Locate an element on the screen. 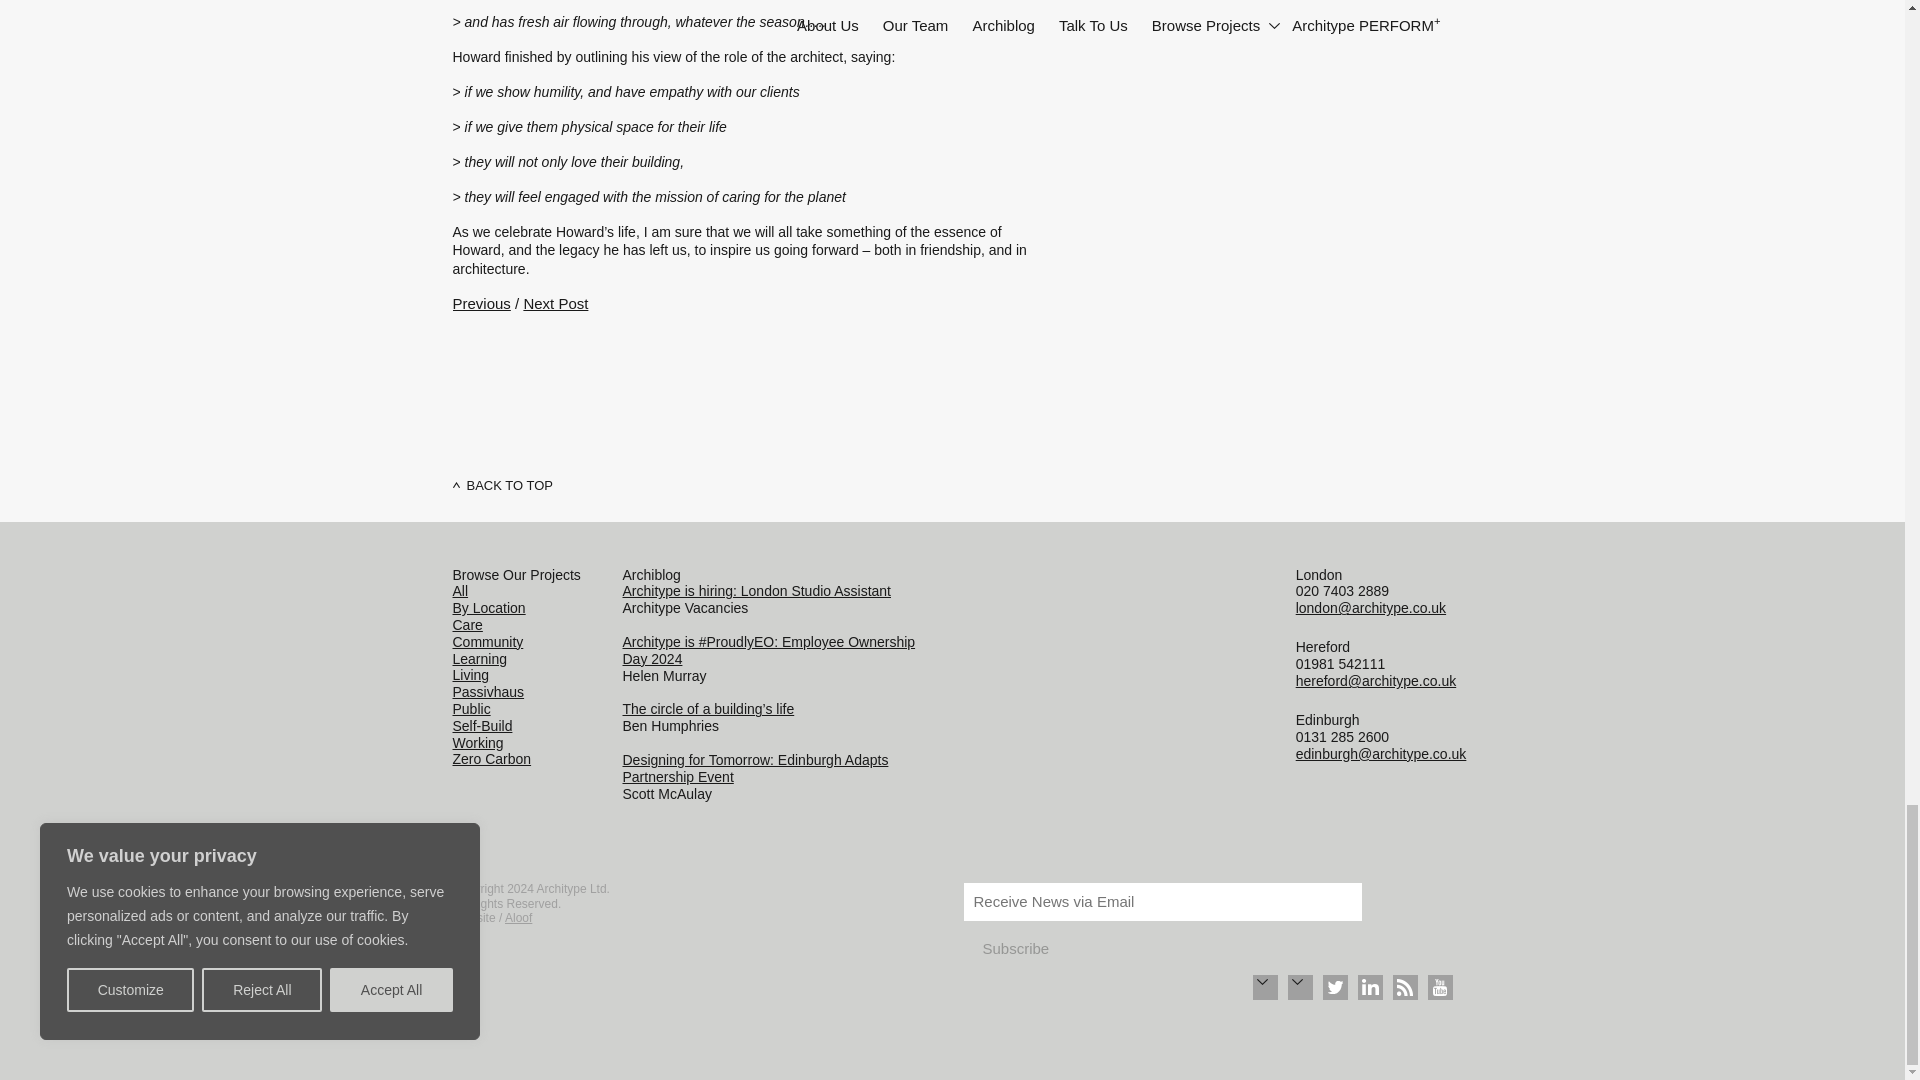 The image size is (1920, 1080). Browse Buildings for Living is located at coordinates (470, 674).